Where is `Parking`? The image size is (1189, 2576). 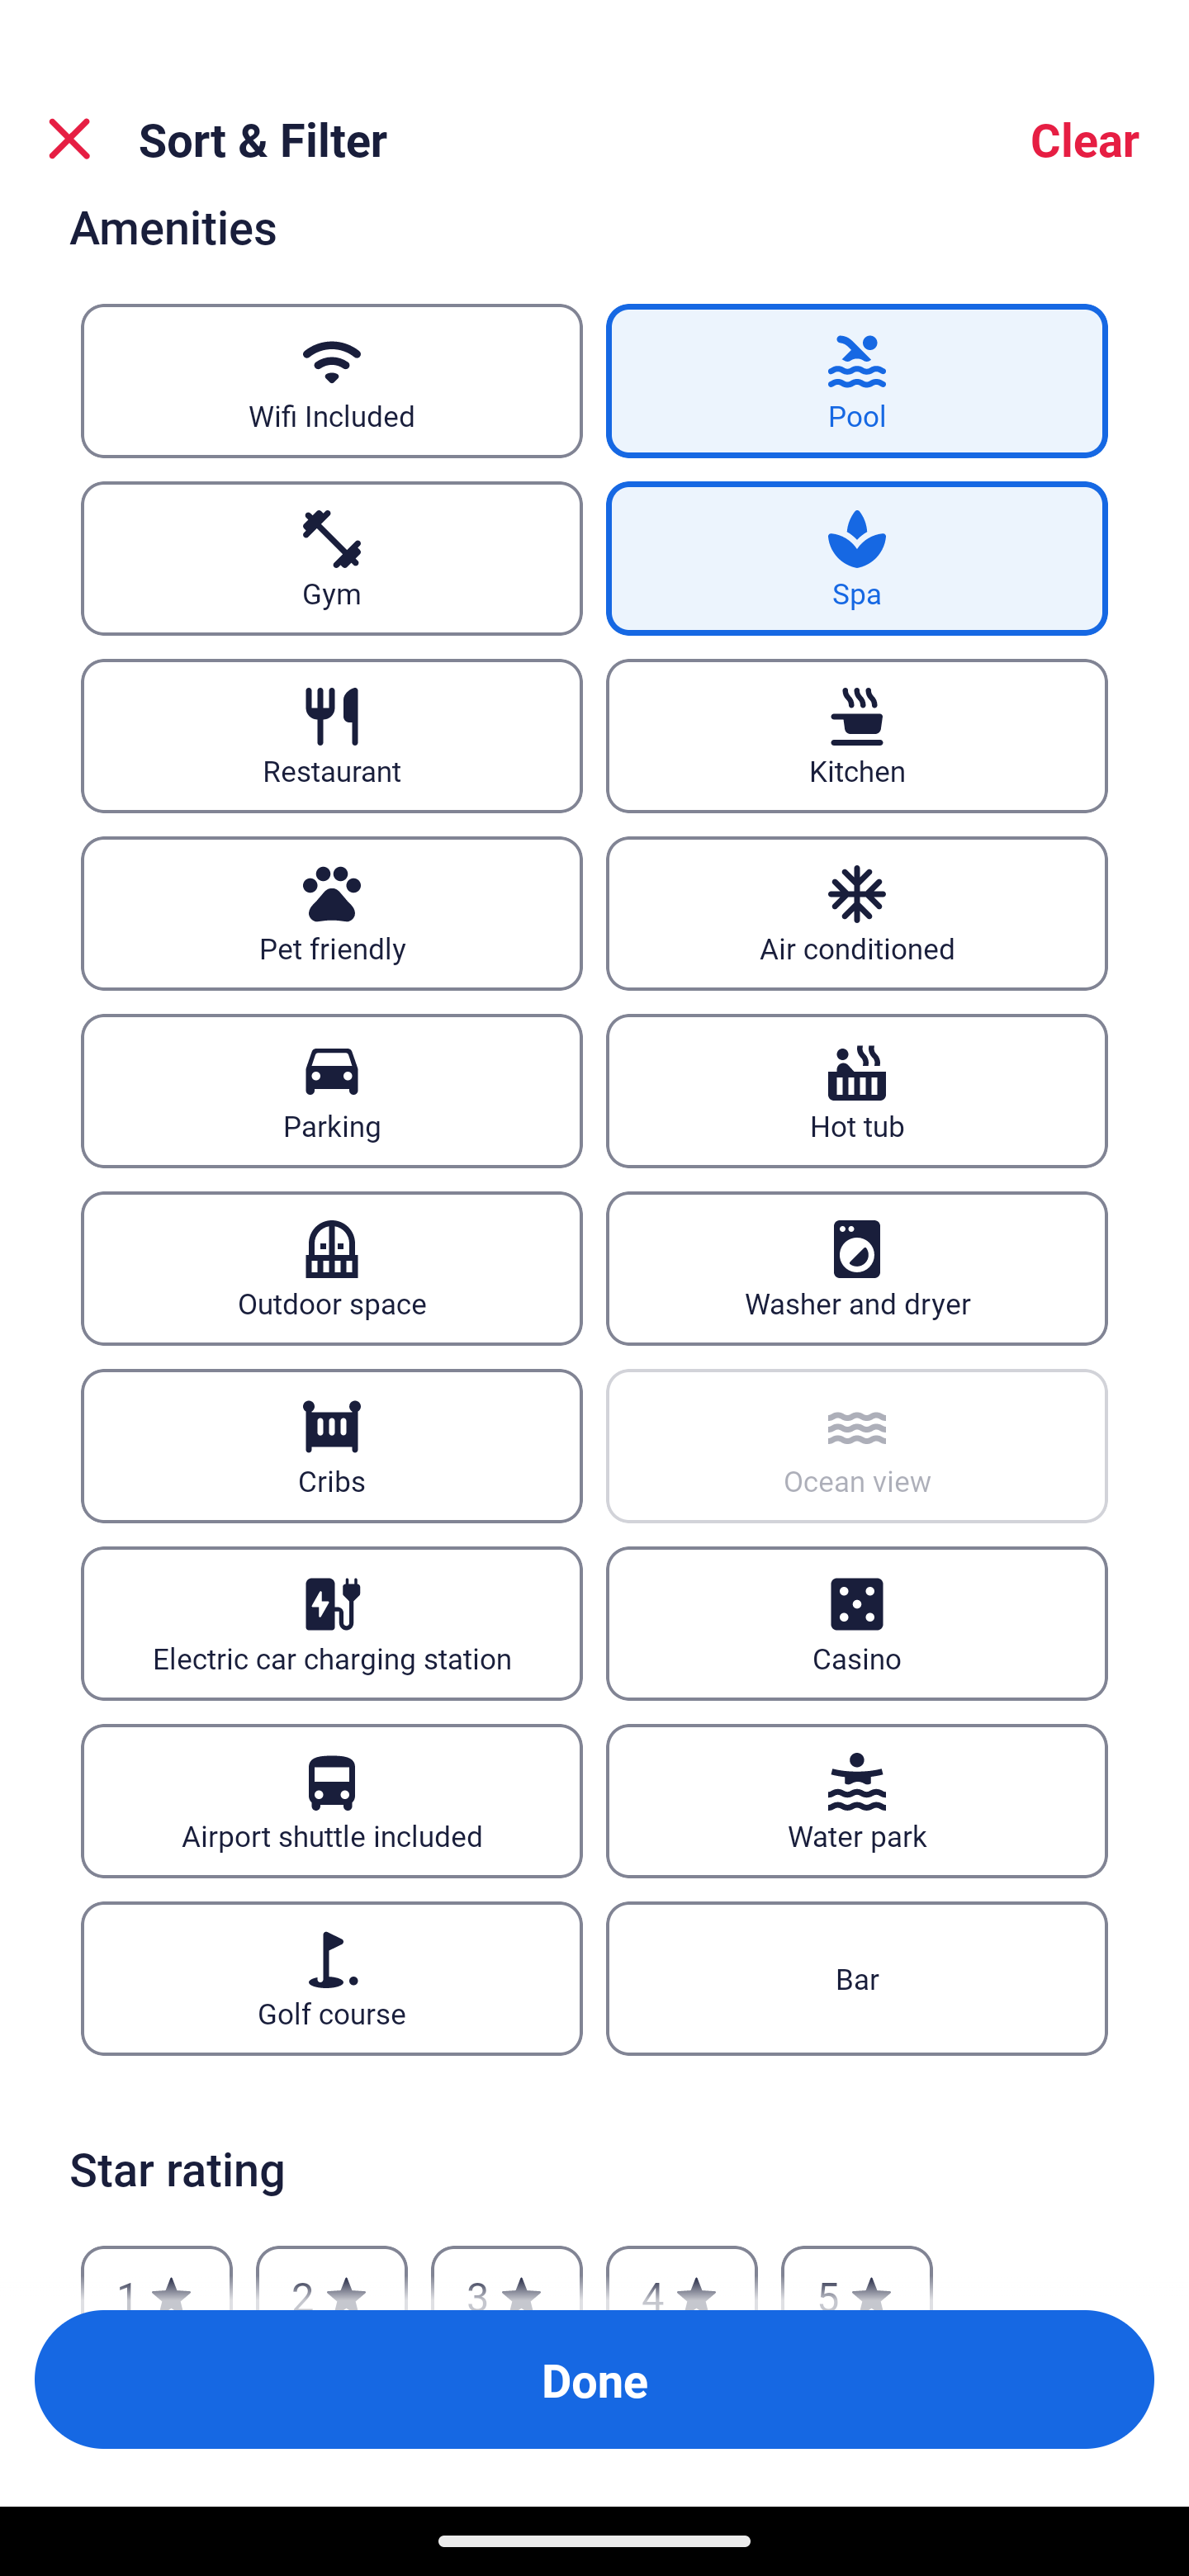
Parking is located at coordinates (331, 1091).